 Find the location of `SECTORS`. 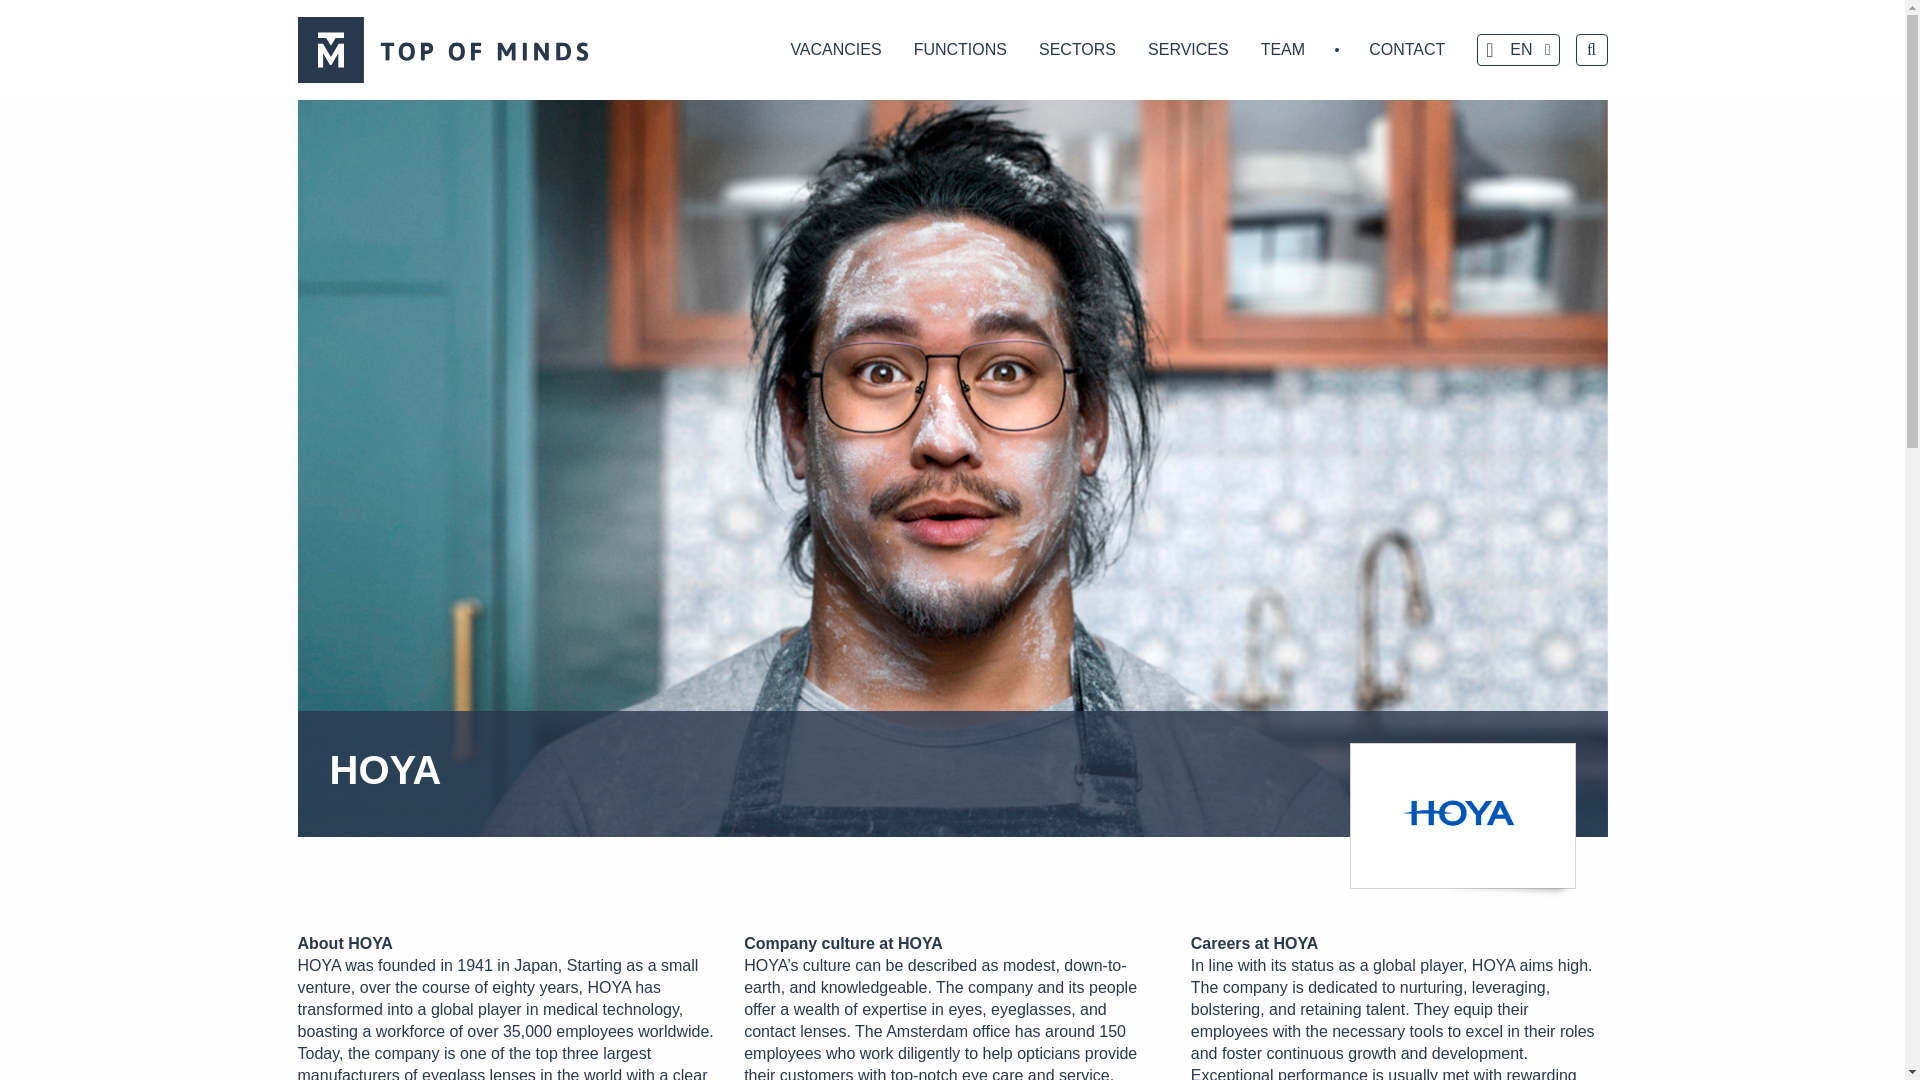

SECTORS is located at coordinates (1078, 50).